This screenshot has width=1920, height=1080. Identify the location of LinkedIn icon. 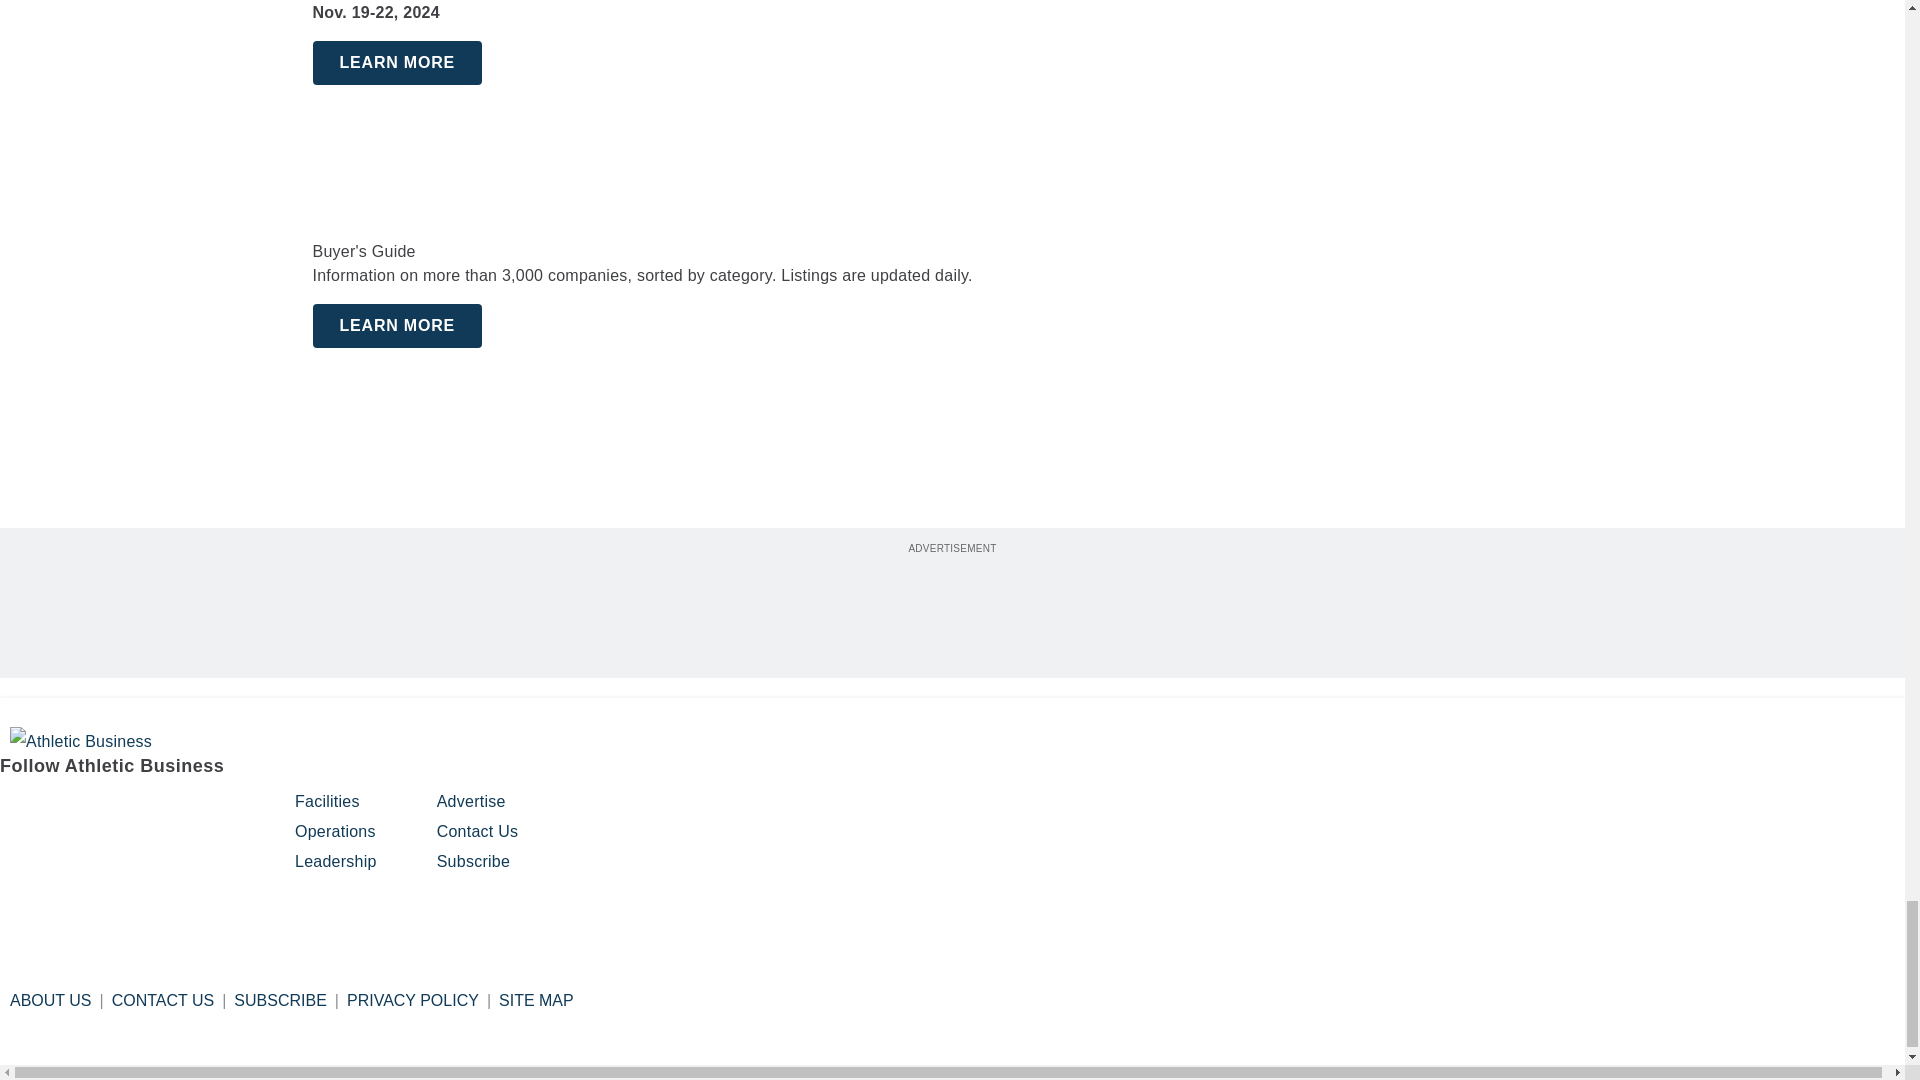
(120, 810).